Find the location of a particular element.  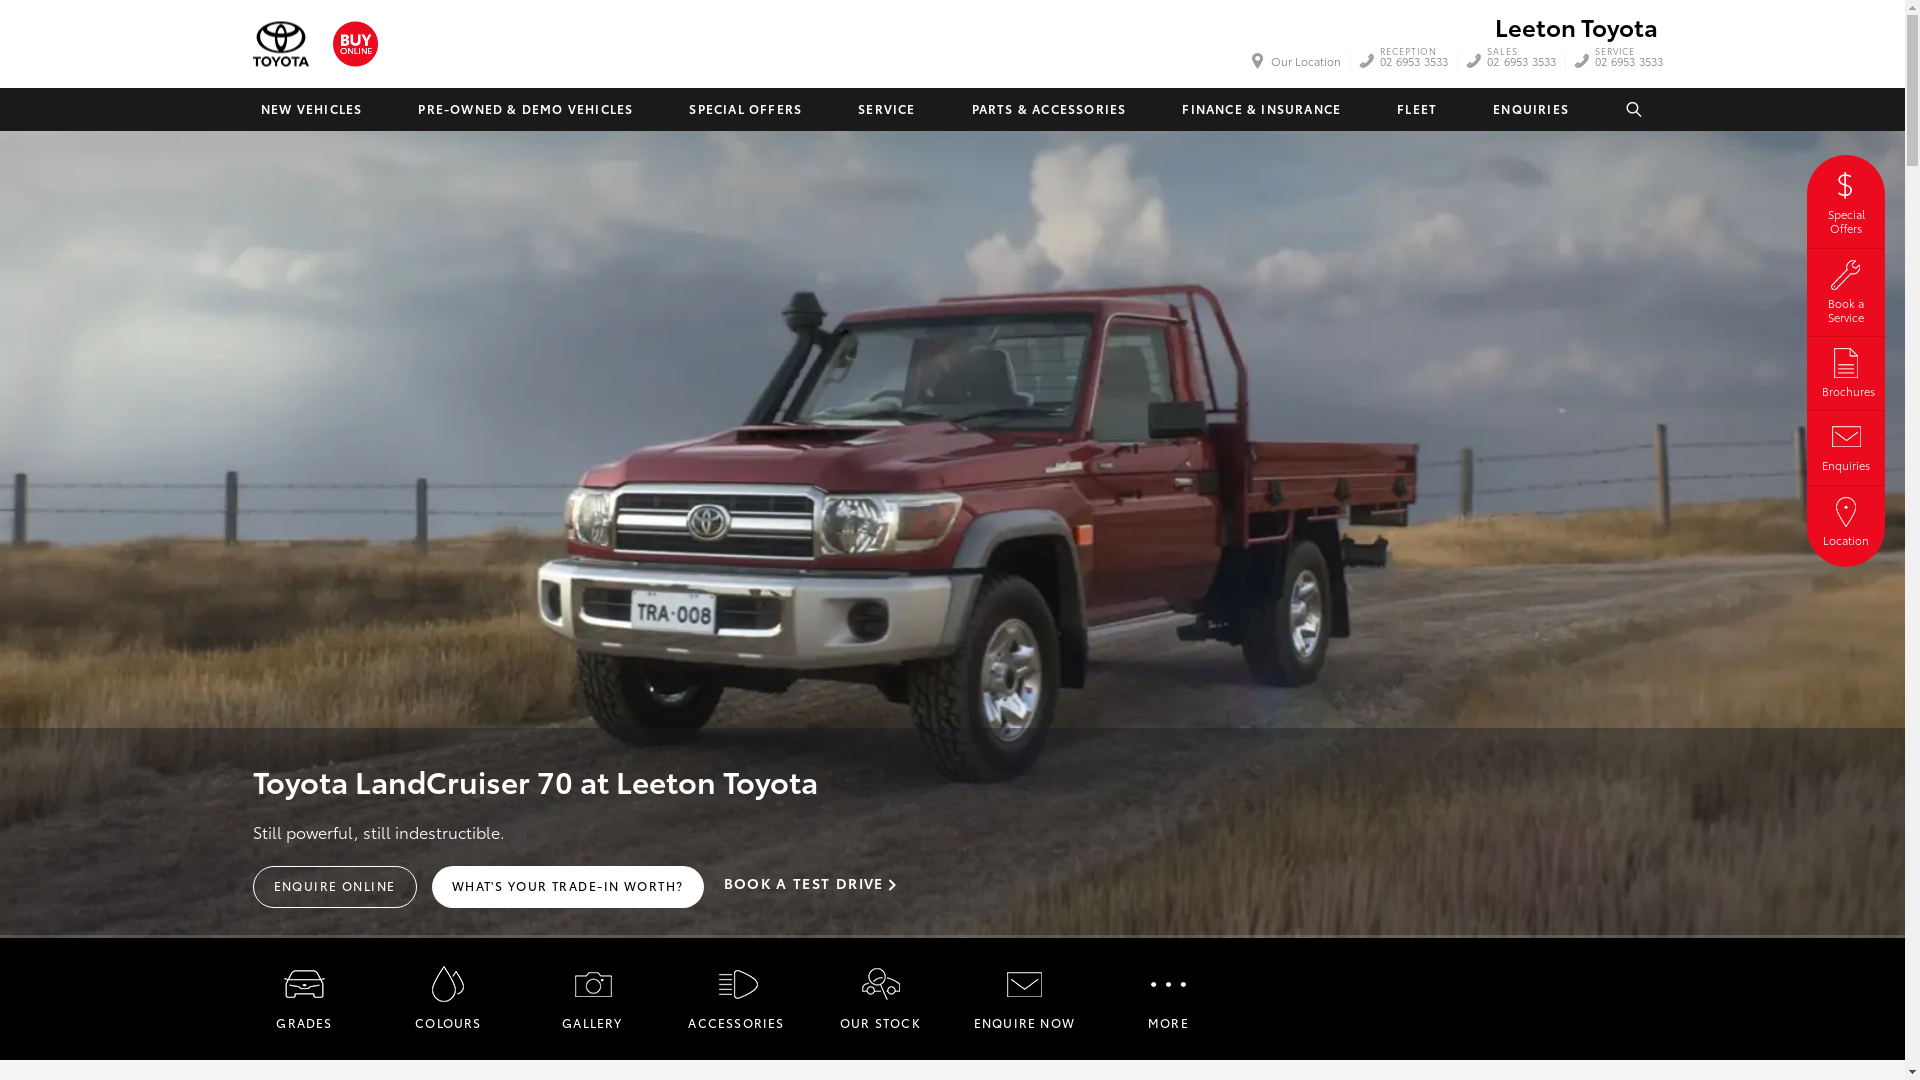

Leeton Toyota is located at coordinates (1576, 26).